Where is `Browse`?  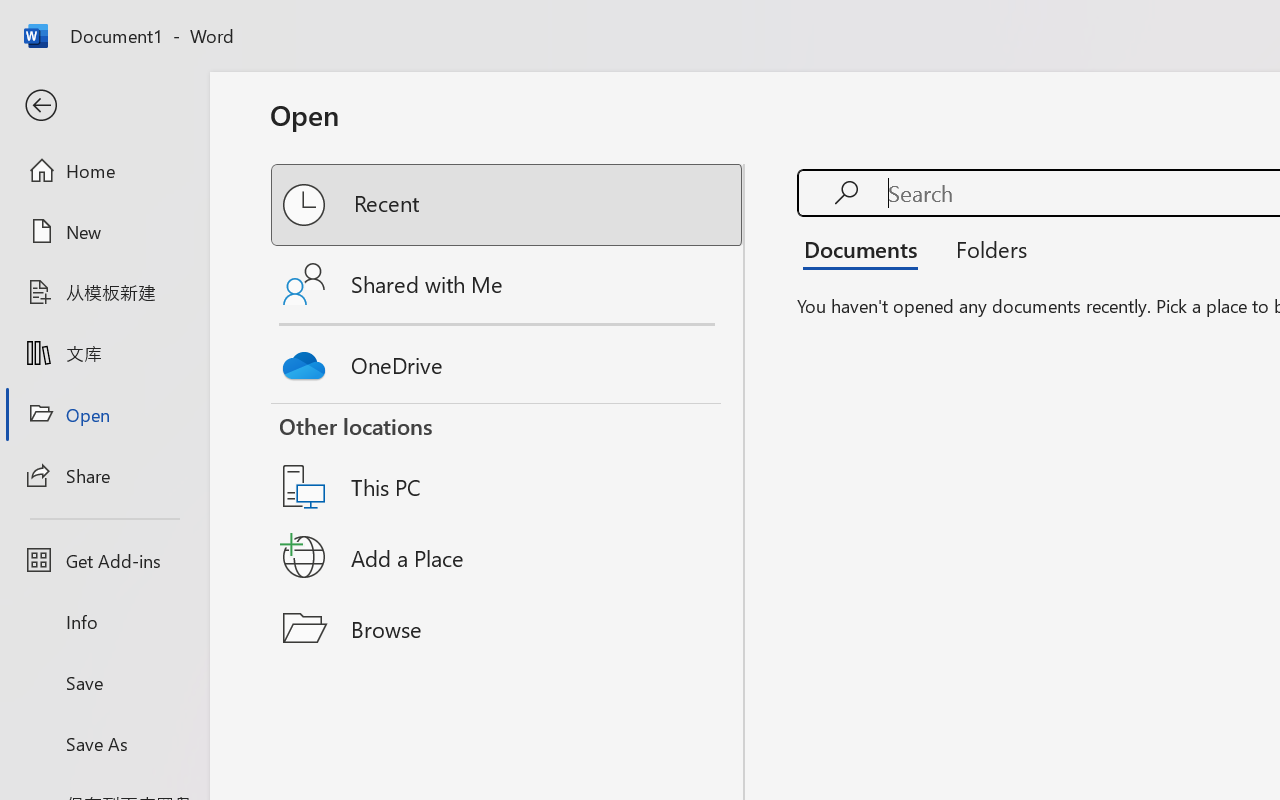
Browse is located at coordinates (508, 628).